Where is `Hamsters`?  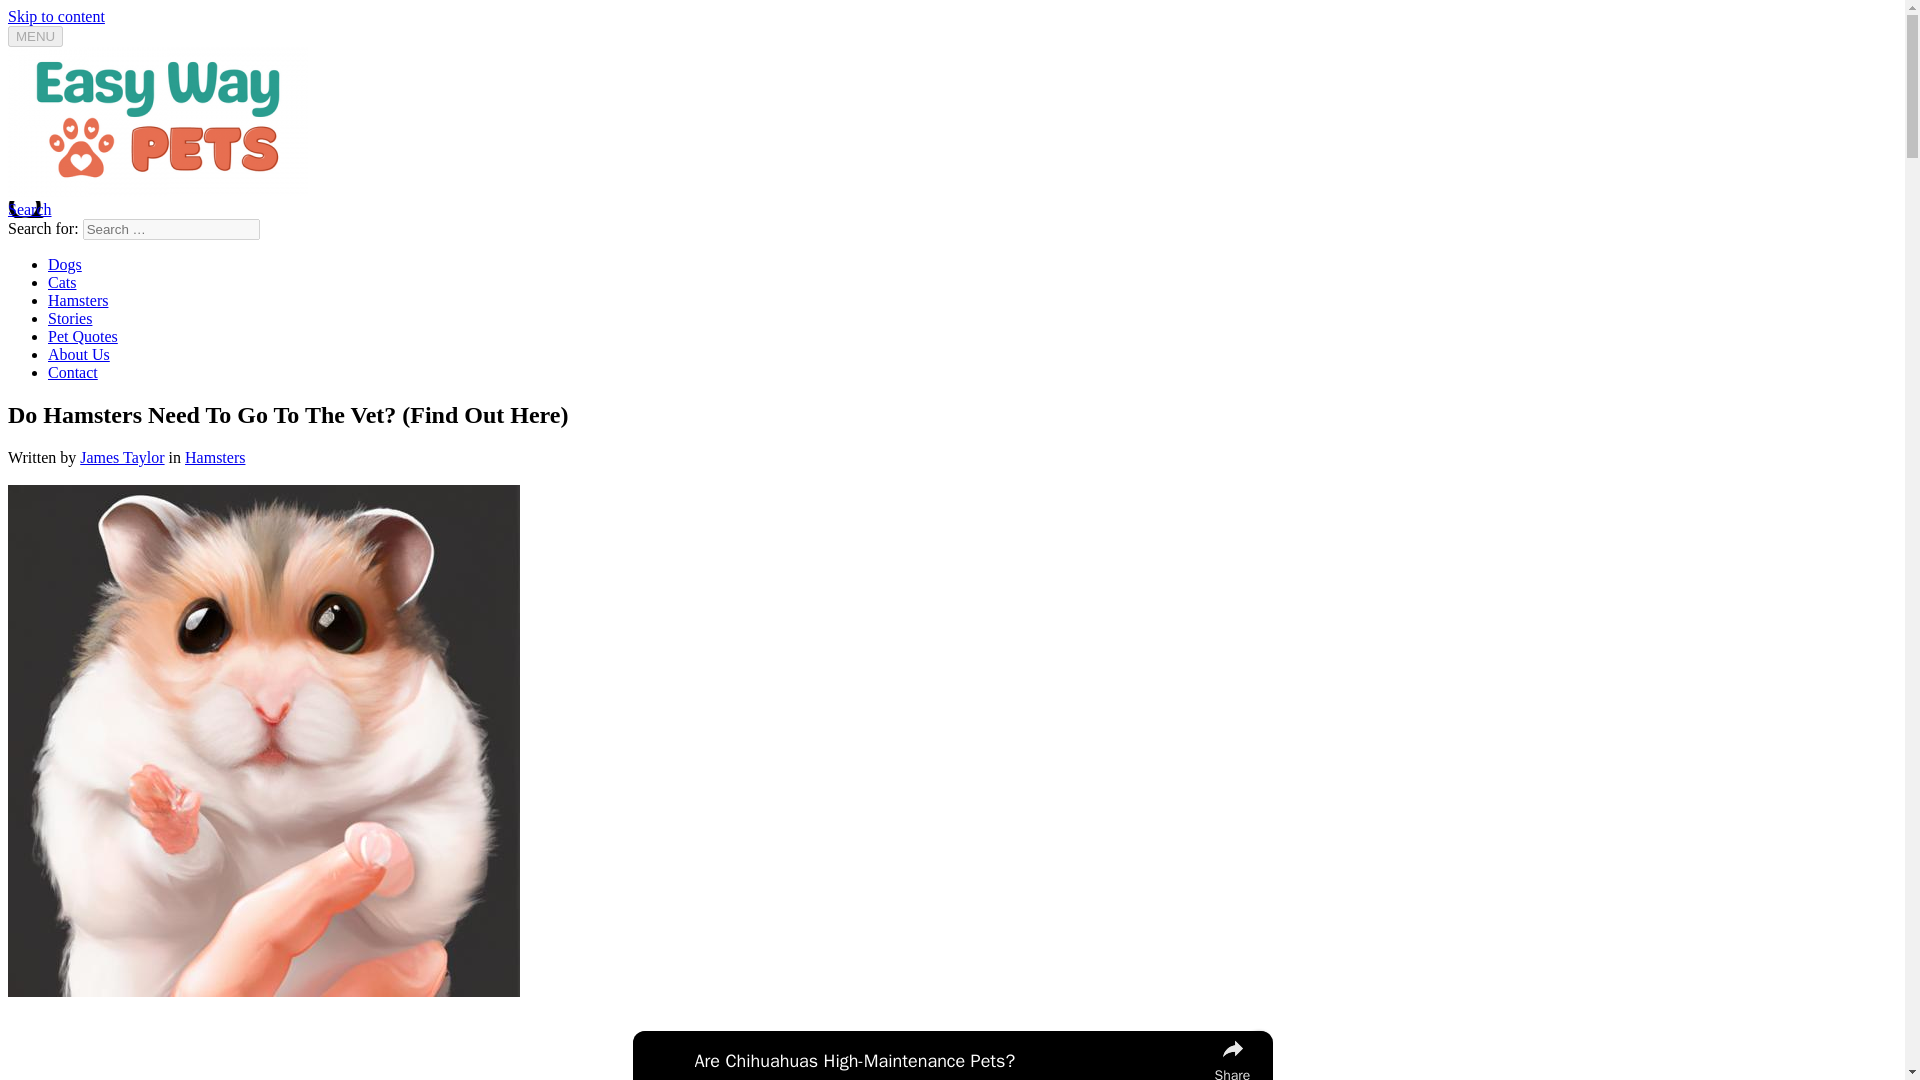 Hamsters is located at coordinates (78, 300).